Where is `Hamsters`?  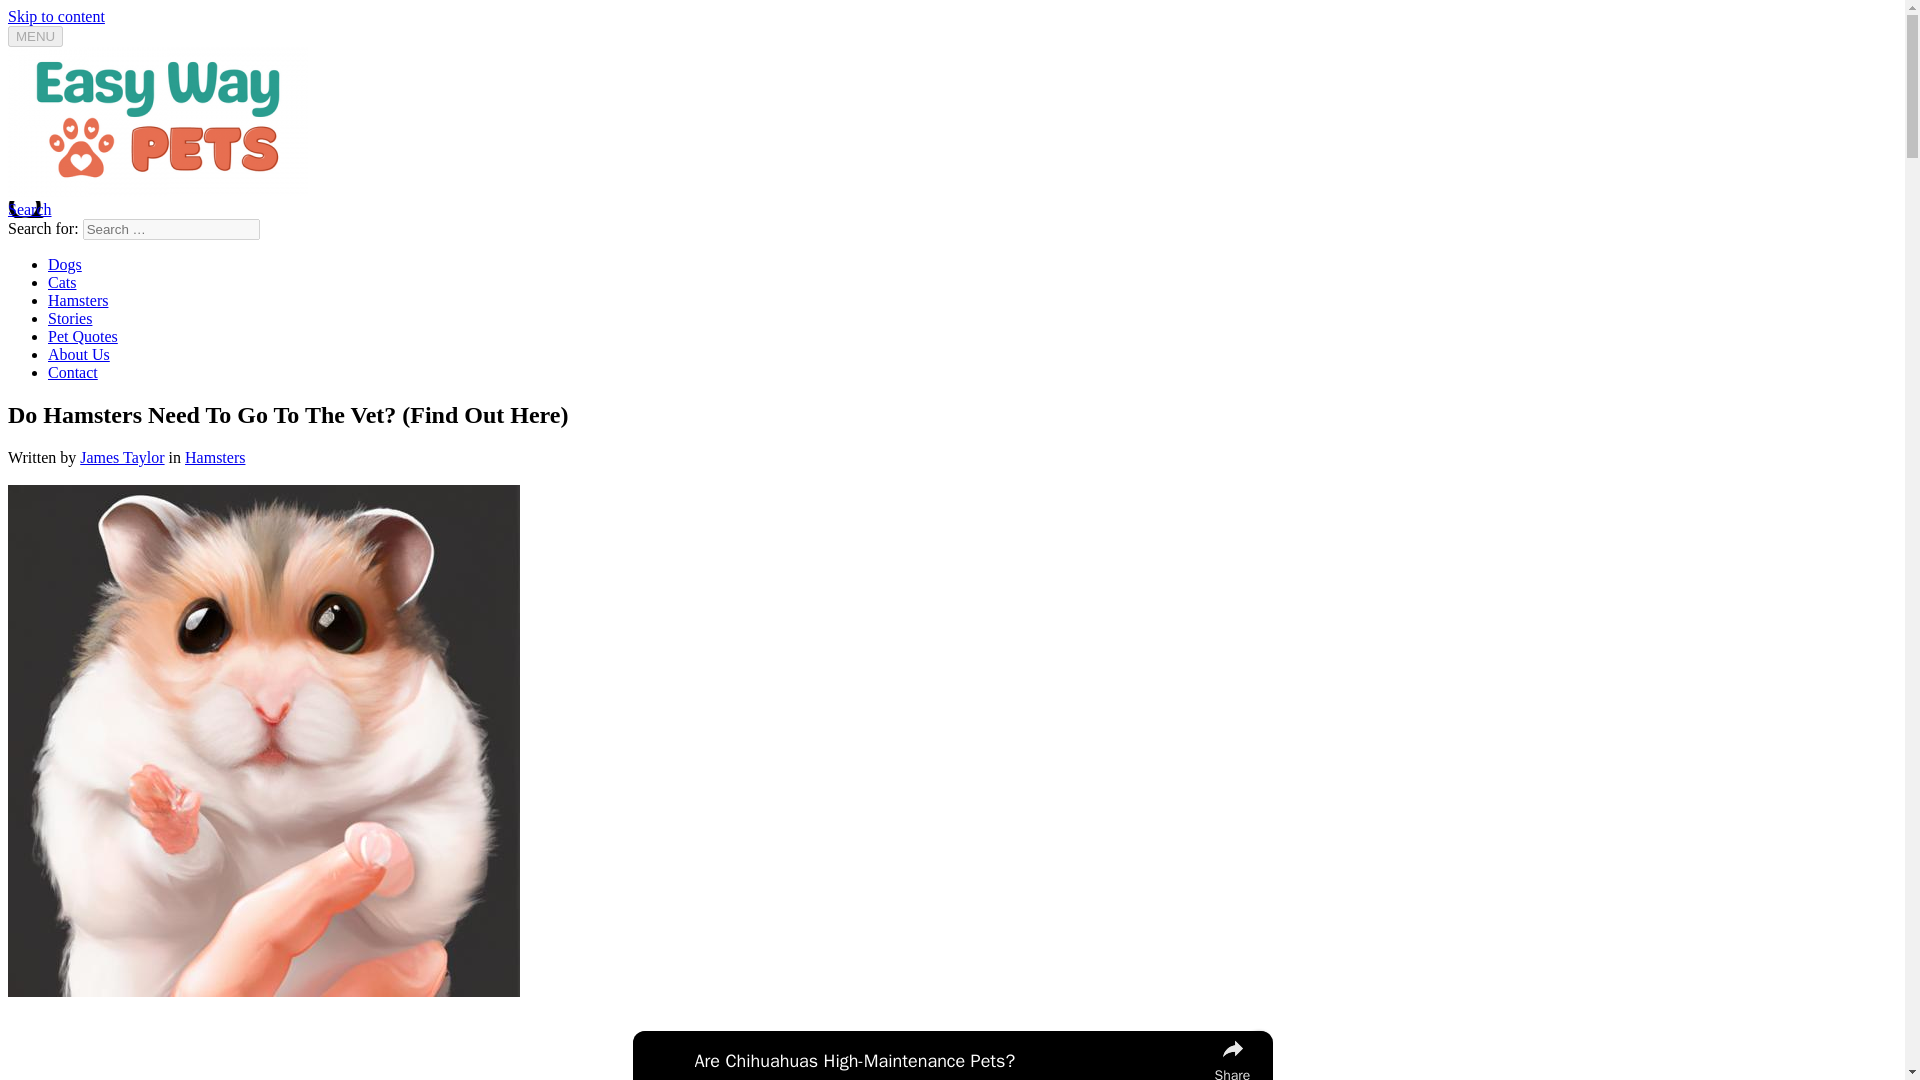 Hamsters is located at coordinates (78, 300).